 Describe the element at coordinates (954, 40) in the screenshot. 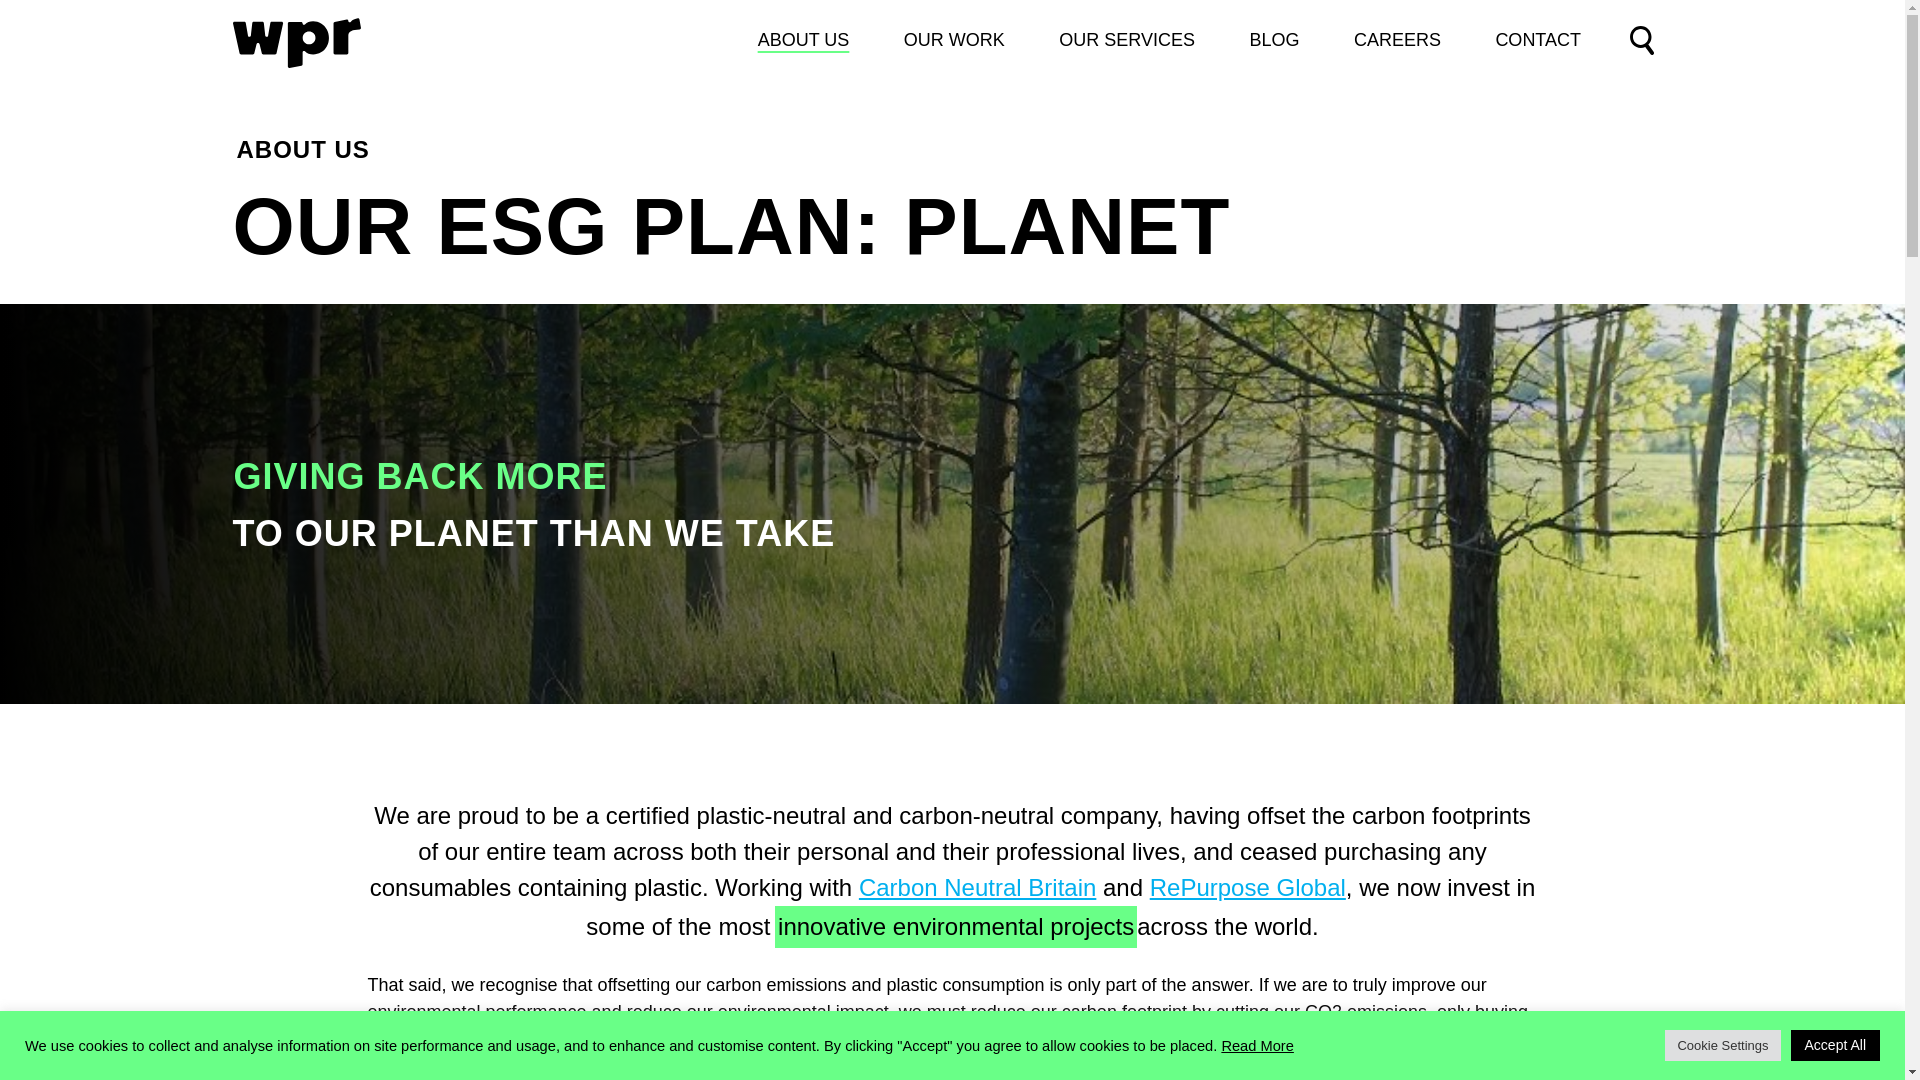

I see `OUR WORK` at that location.